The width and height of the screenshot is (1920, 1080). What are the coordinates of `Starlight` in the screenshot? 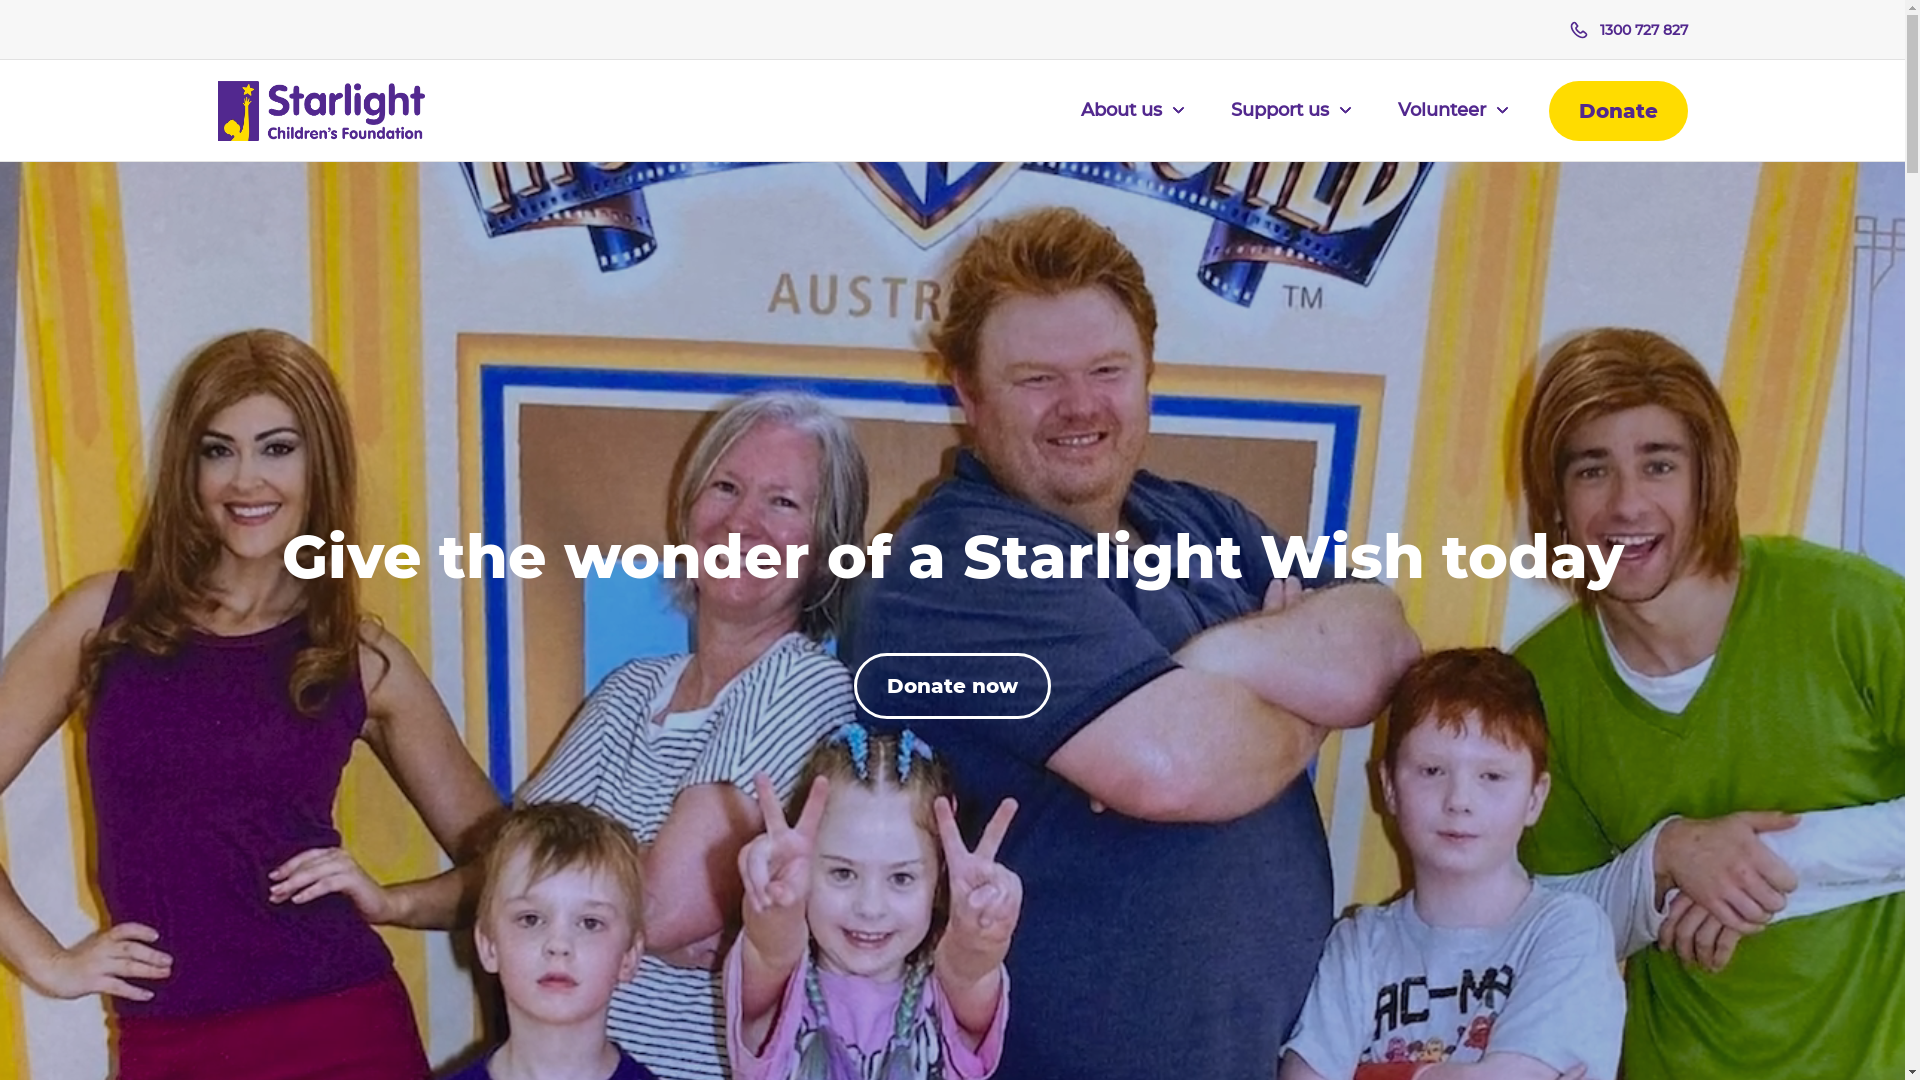 It's located at (322, 111).